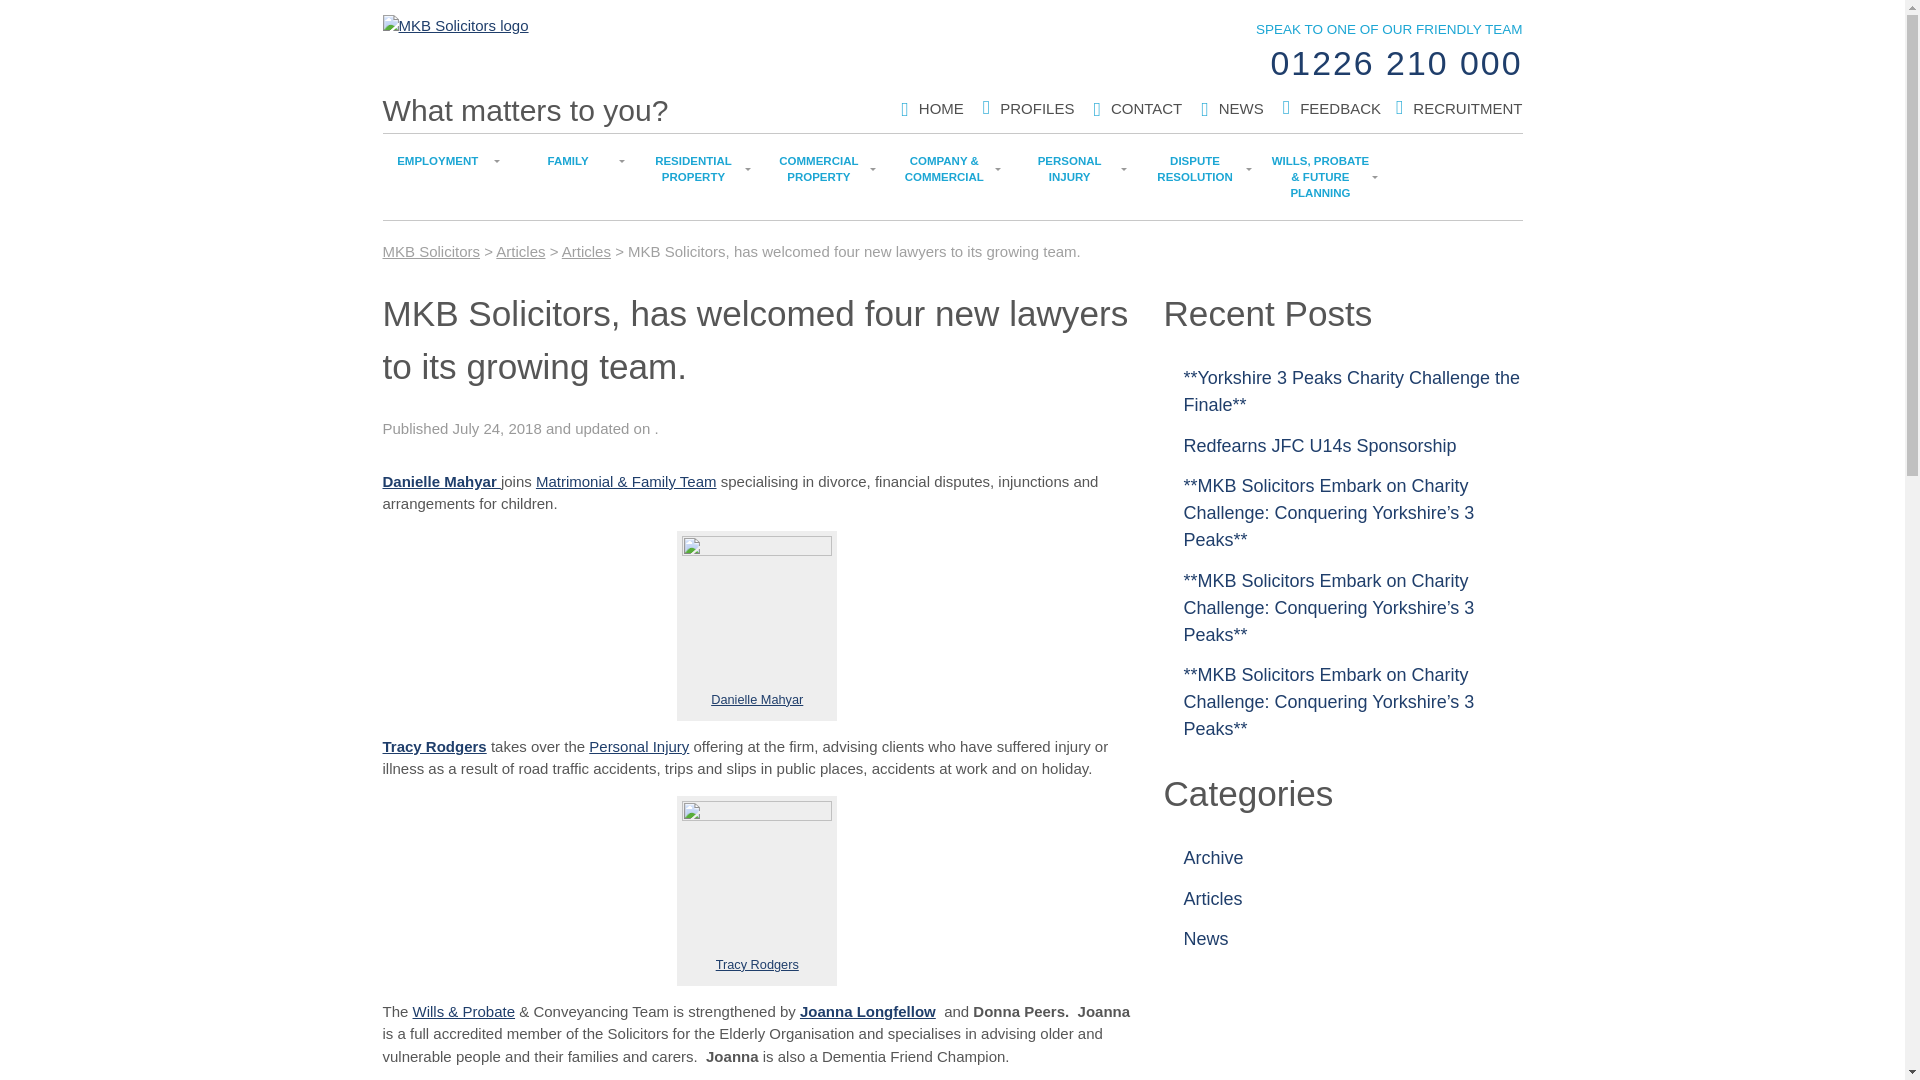  Describe the element at coordinates (1148, 109) in the screenshot. I see `RECRUITMENT` at that location.